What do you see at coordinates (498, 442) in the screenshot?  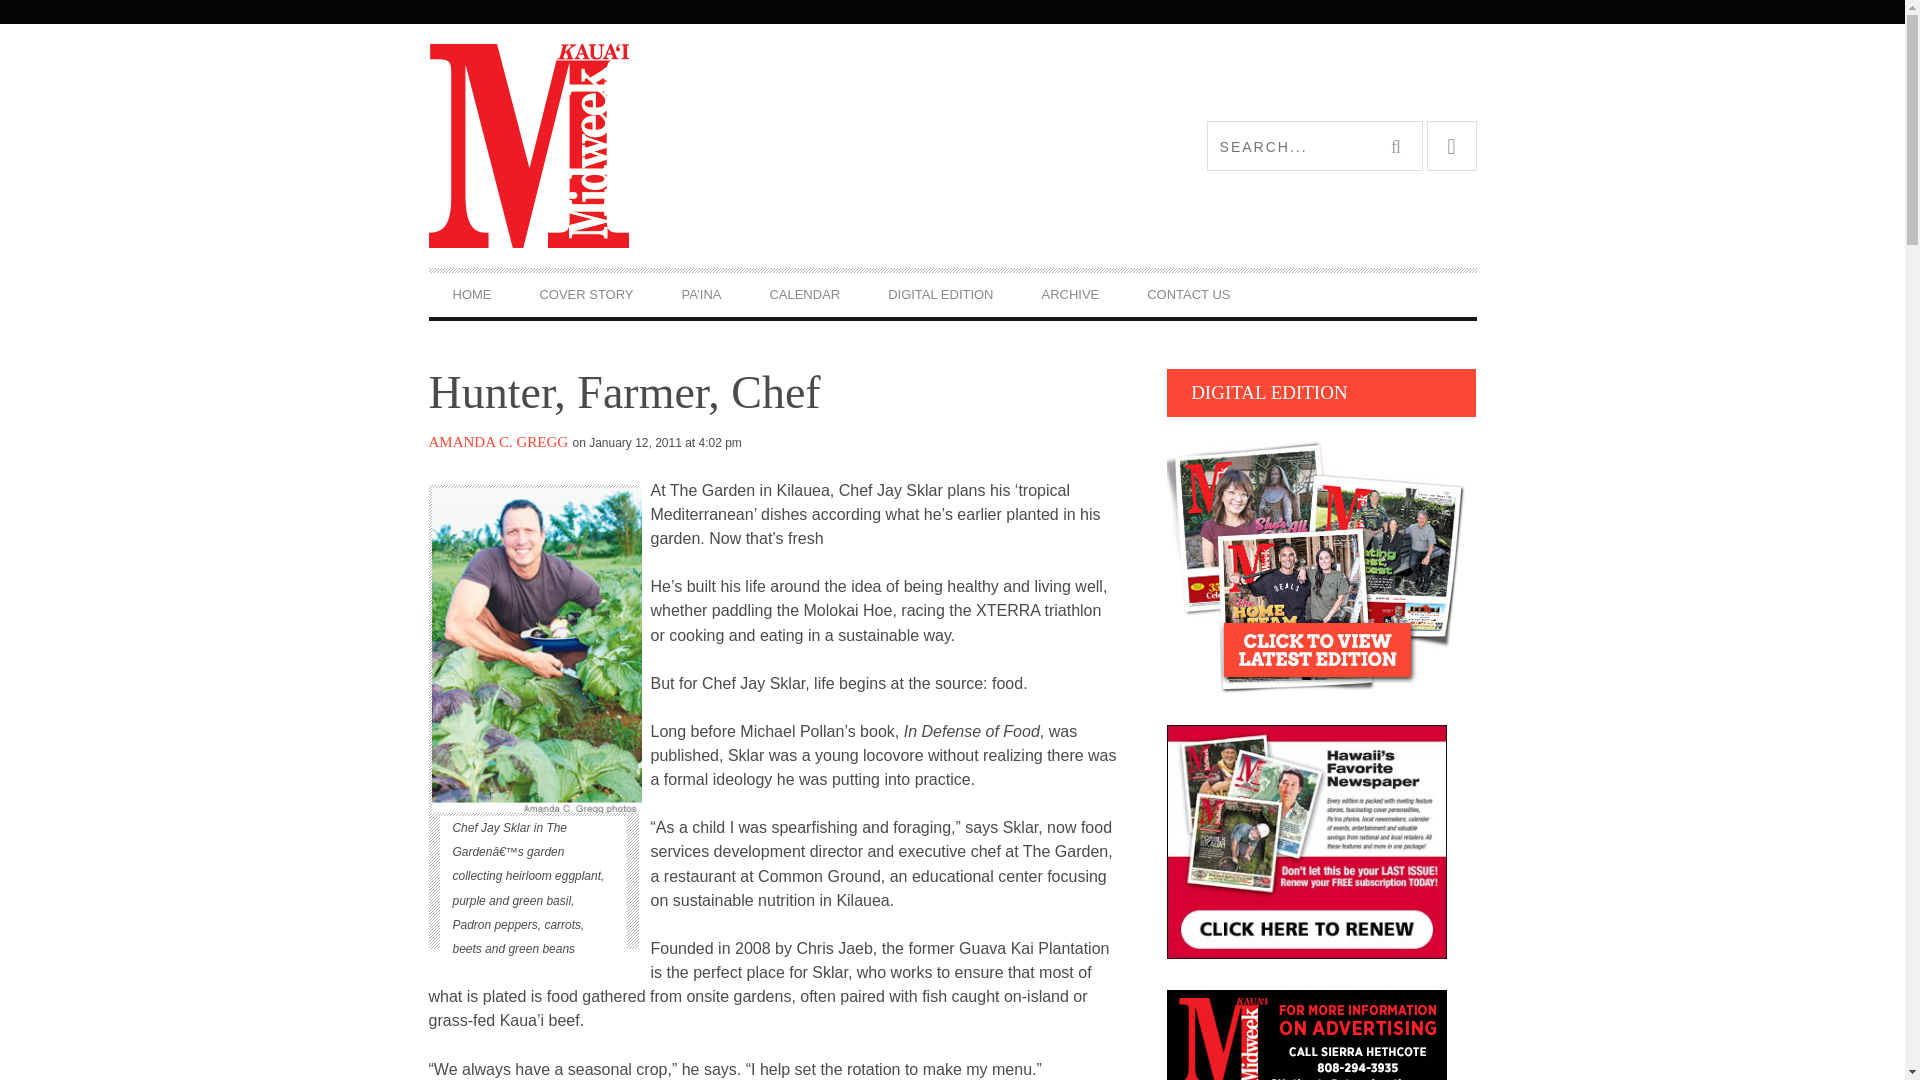 I see `Posts by Amanda C. Gregg` at bounding box center [498, 442].